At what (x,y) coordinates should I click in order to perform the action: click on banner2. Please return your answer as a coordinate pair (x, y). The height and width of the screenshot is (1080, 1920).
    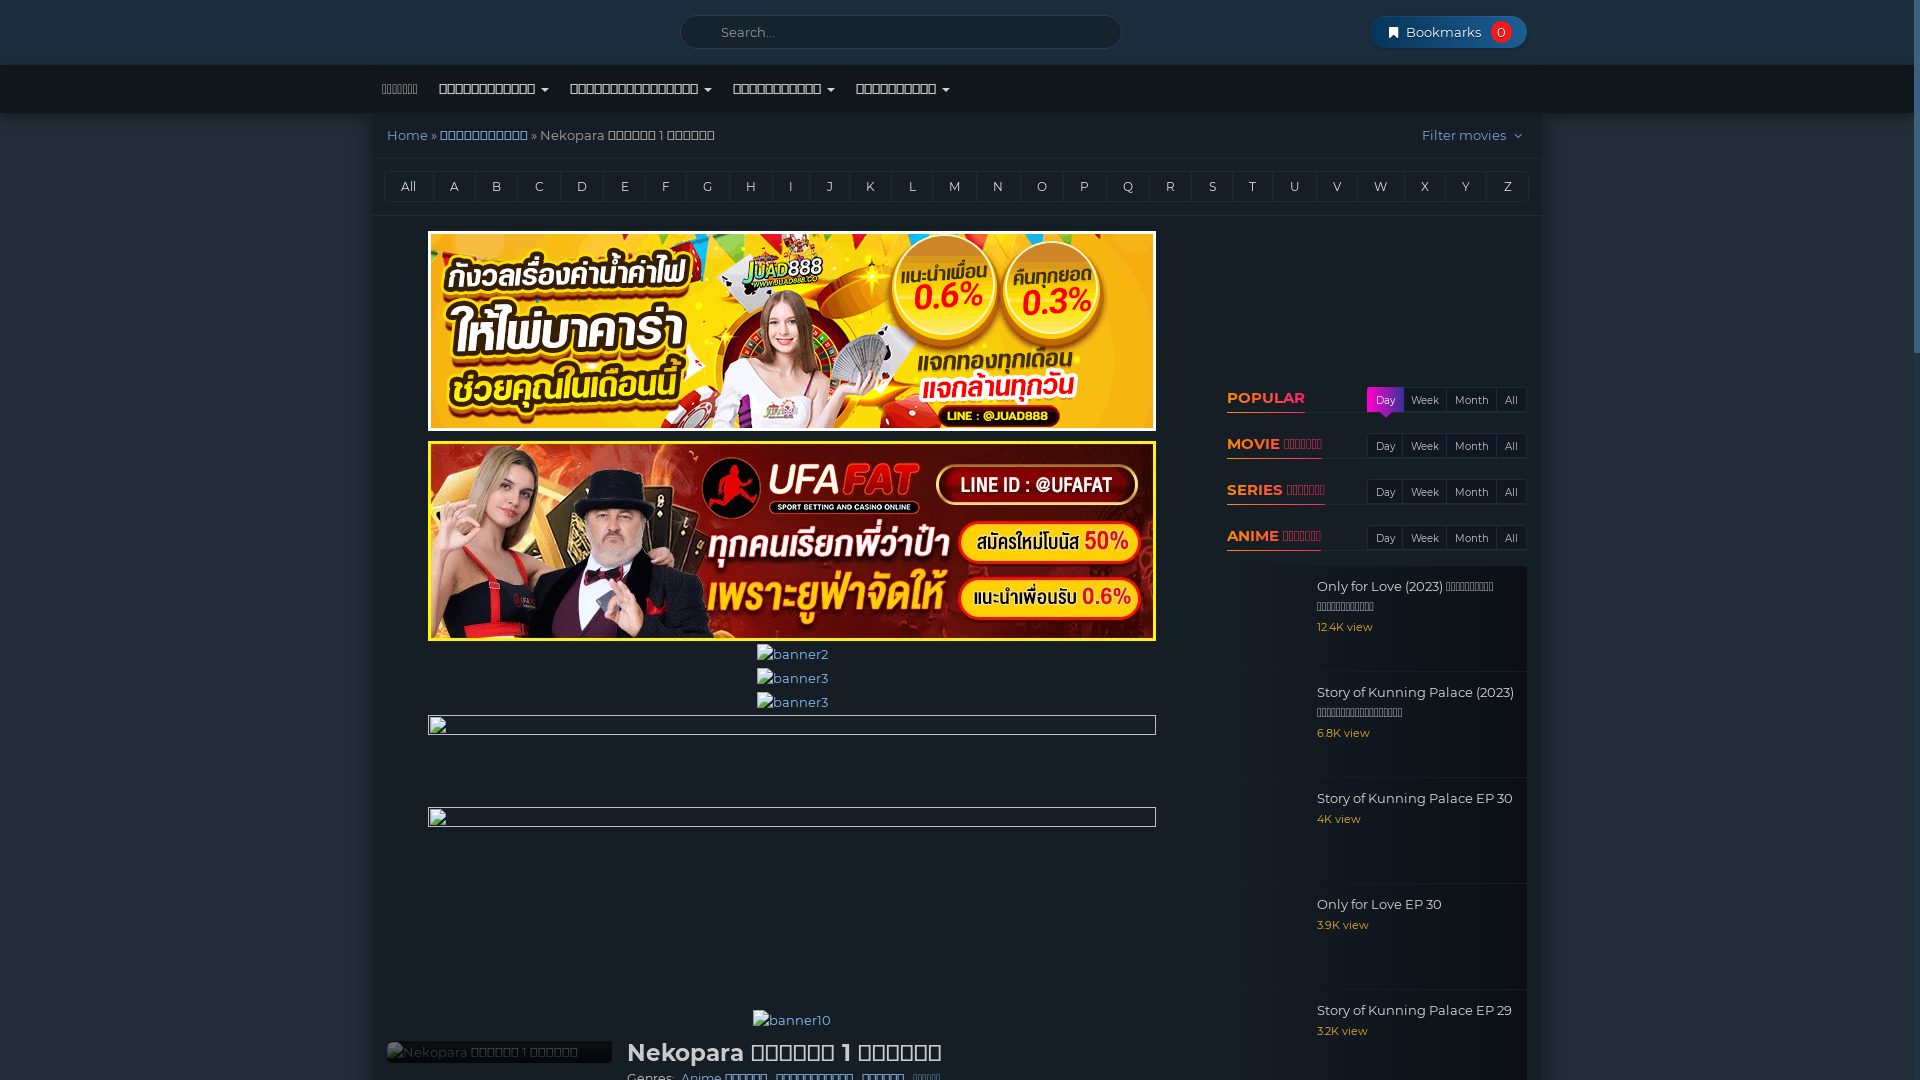
    Looking at the image, I should click on (792, 654).